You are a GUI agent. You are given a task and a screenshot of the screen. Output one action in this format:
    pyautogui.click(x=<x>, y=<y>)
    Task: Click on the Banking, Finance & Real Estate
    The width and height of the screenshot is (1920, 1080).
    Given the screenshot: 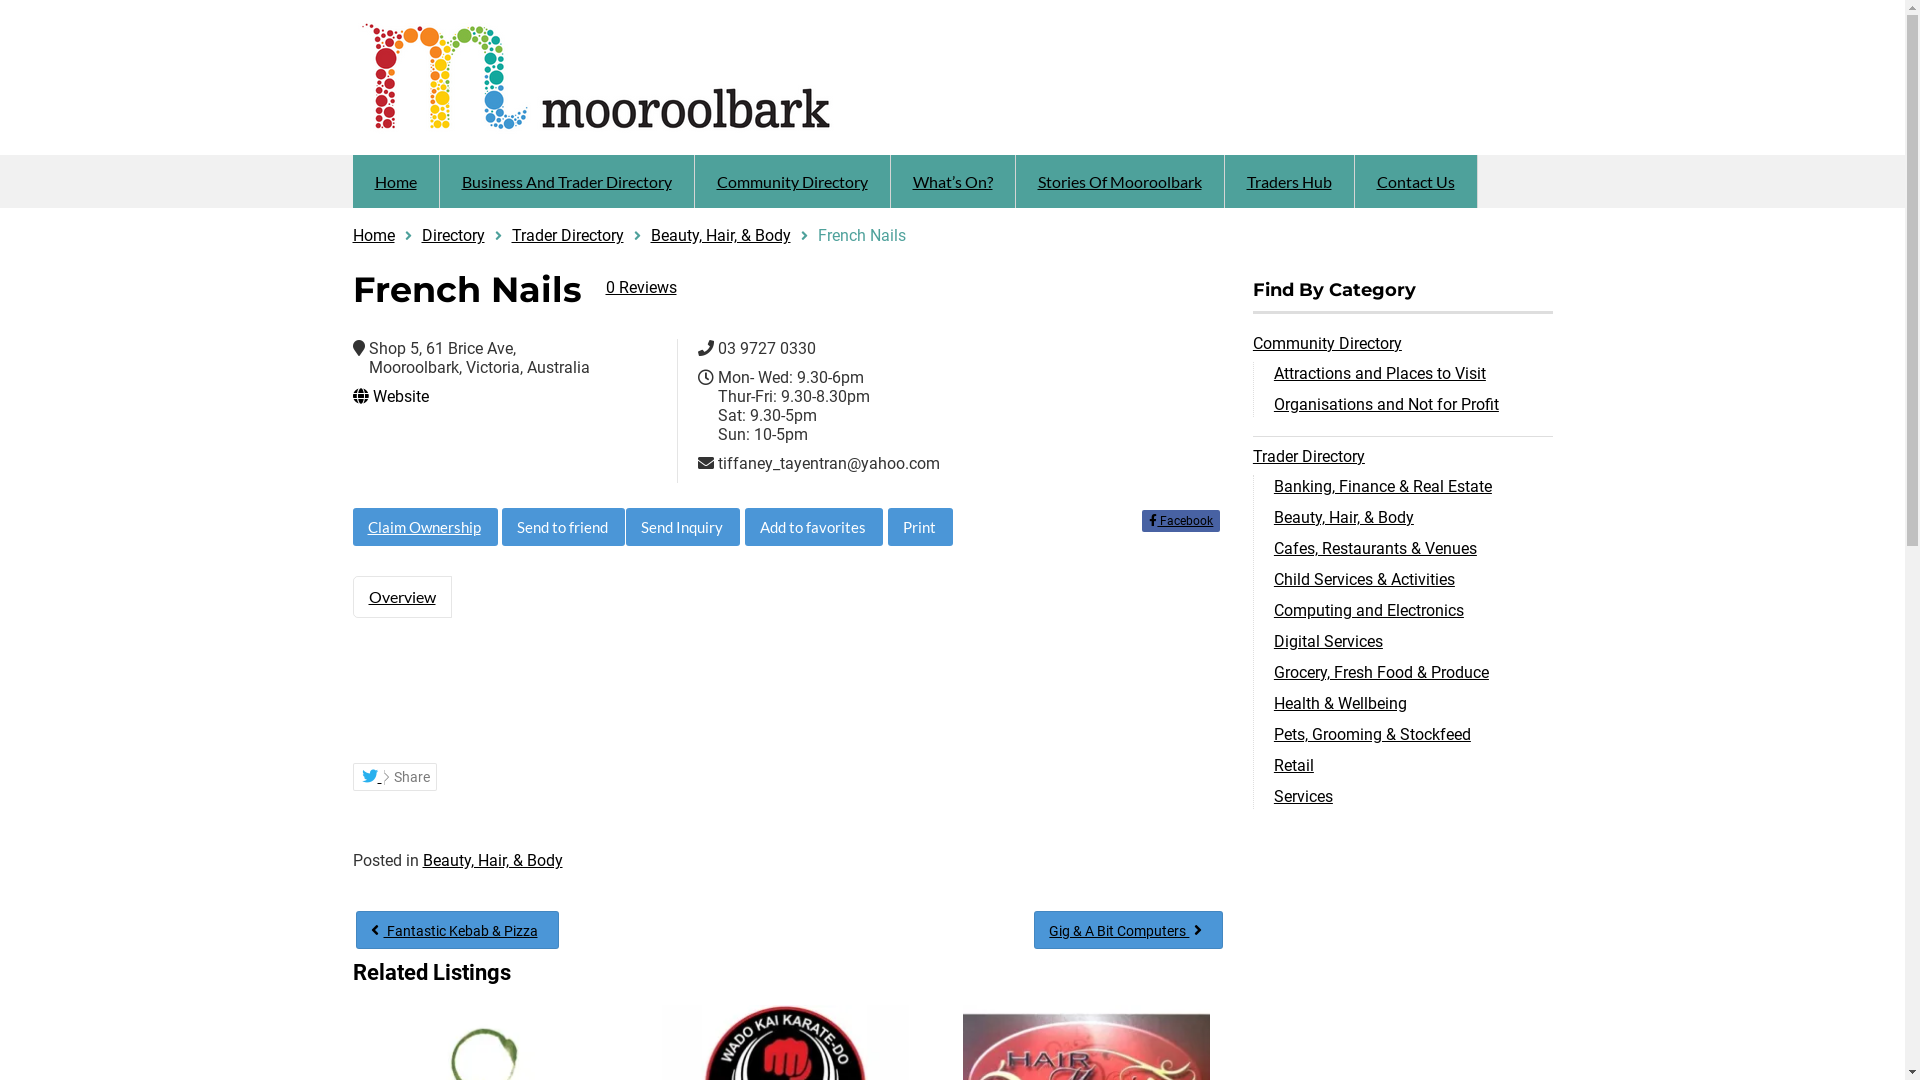 What is the action you would take?
    pyautogui.click(x=1383, y=486)
    